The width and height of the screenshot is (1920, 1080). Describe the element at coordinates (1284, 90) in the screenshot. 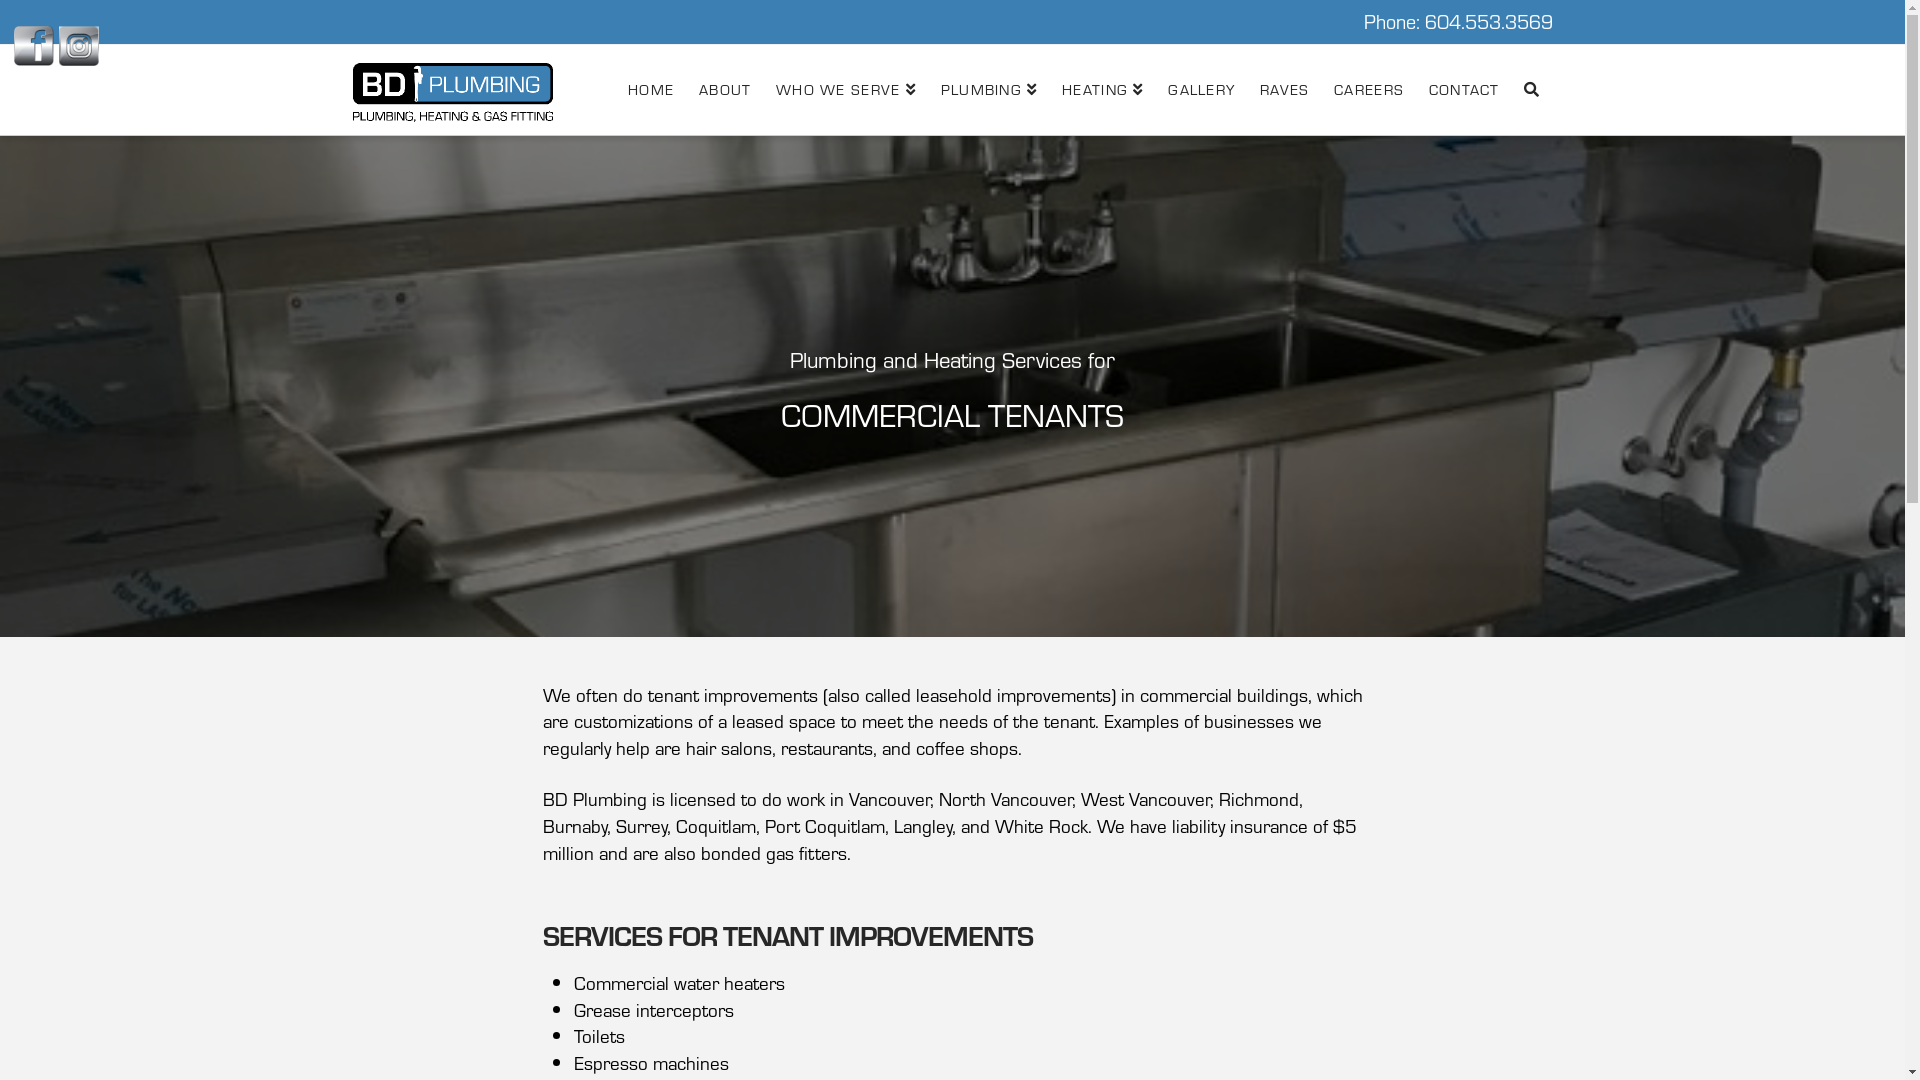

I see `RAVES` at that location.